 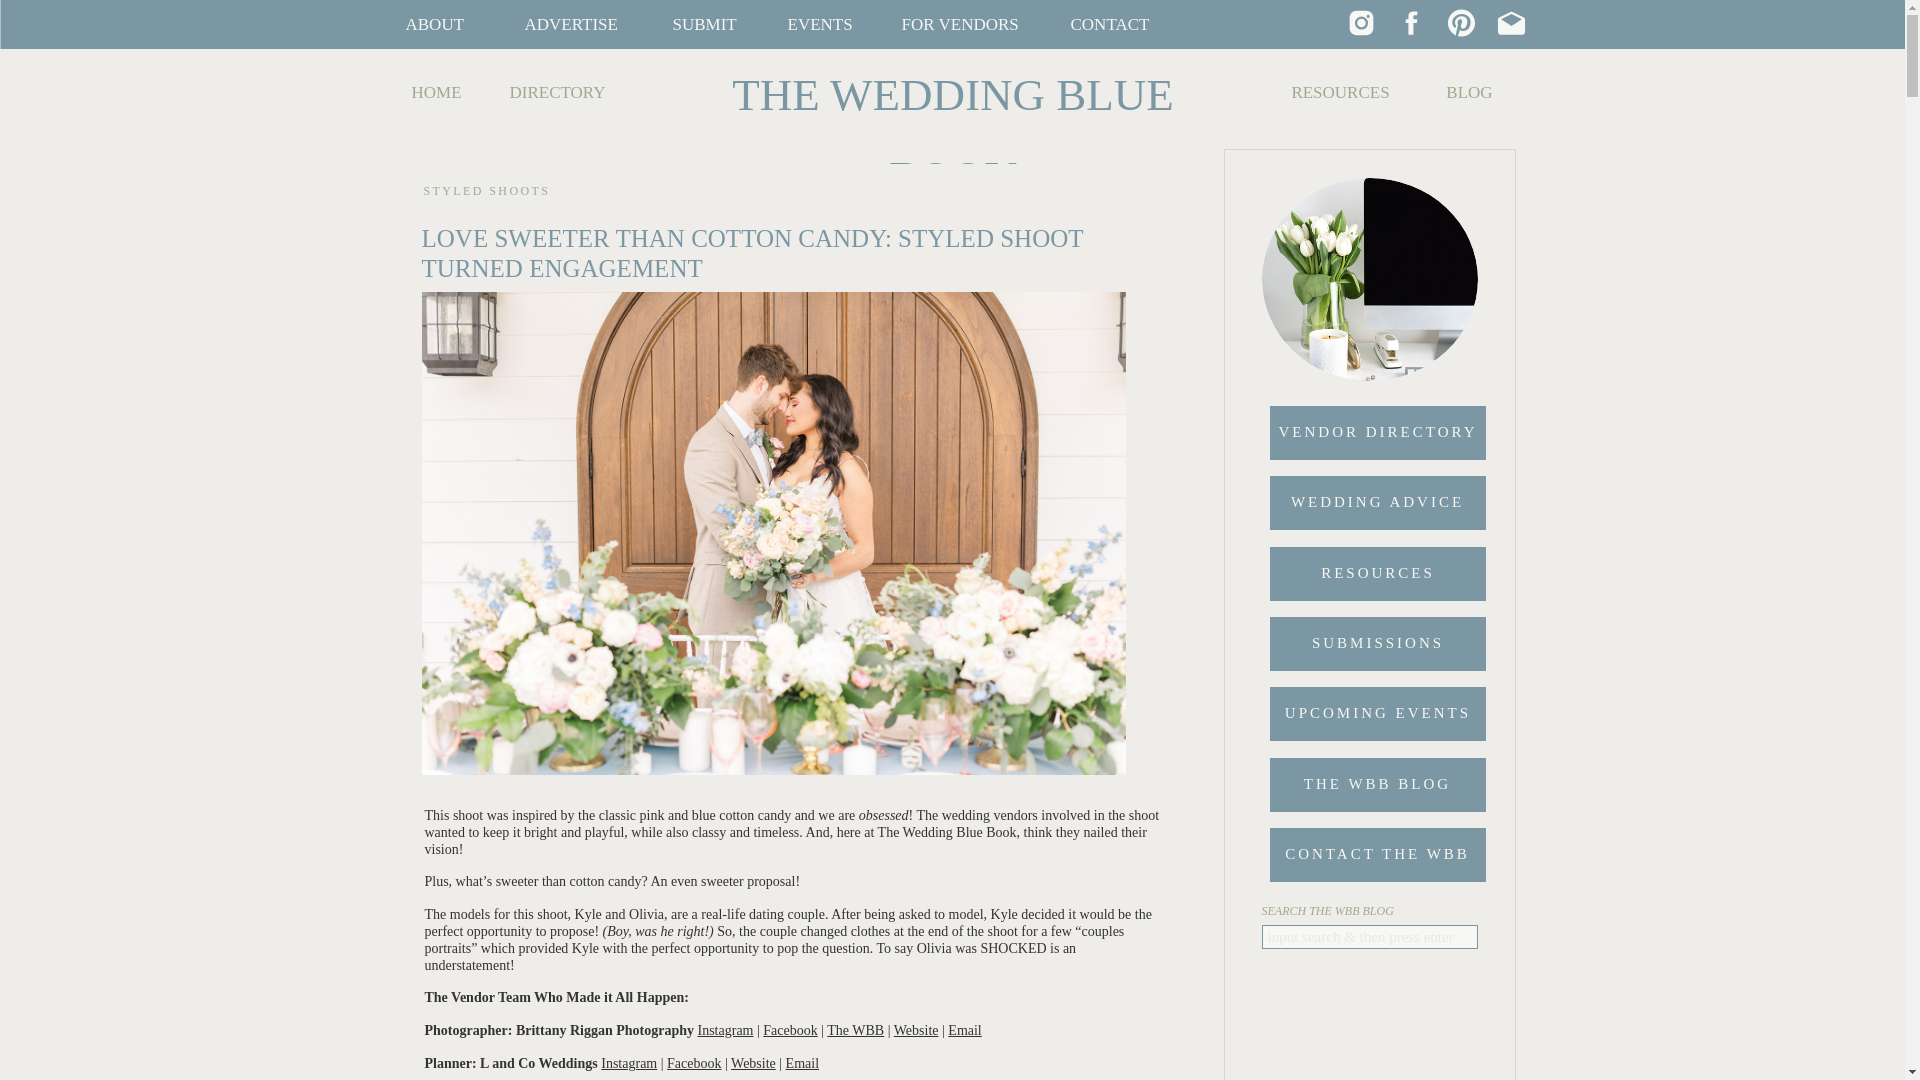 What do you see at coordinates (726, 1030) in the screenshot?
I see `Instagram` at bounding box center [726, 1030].